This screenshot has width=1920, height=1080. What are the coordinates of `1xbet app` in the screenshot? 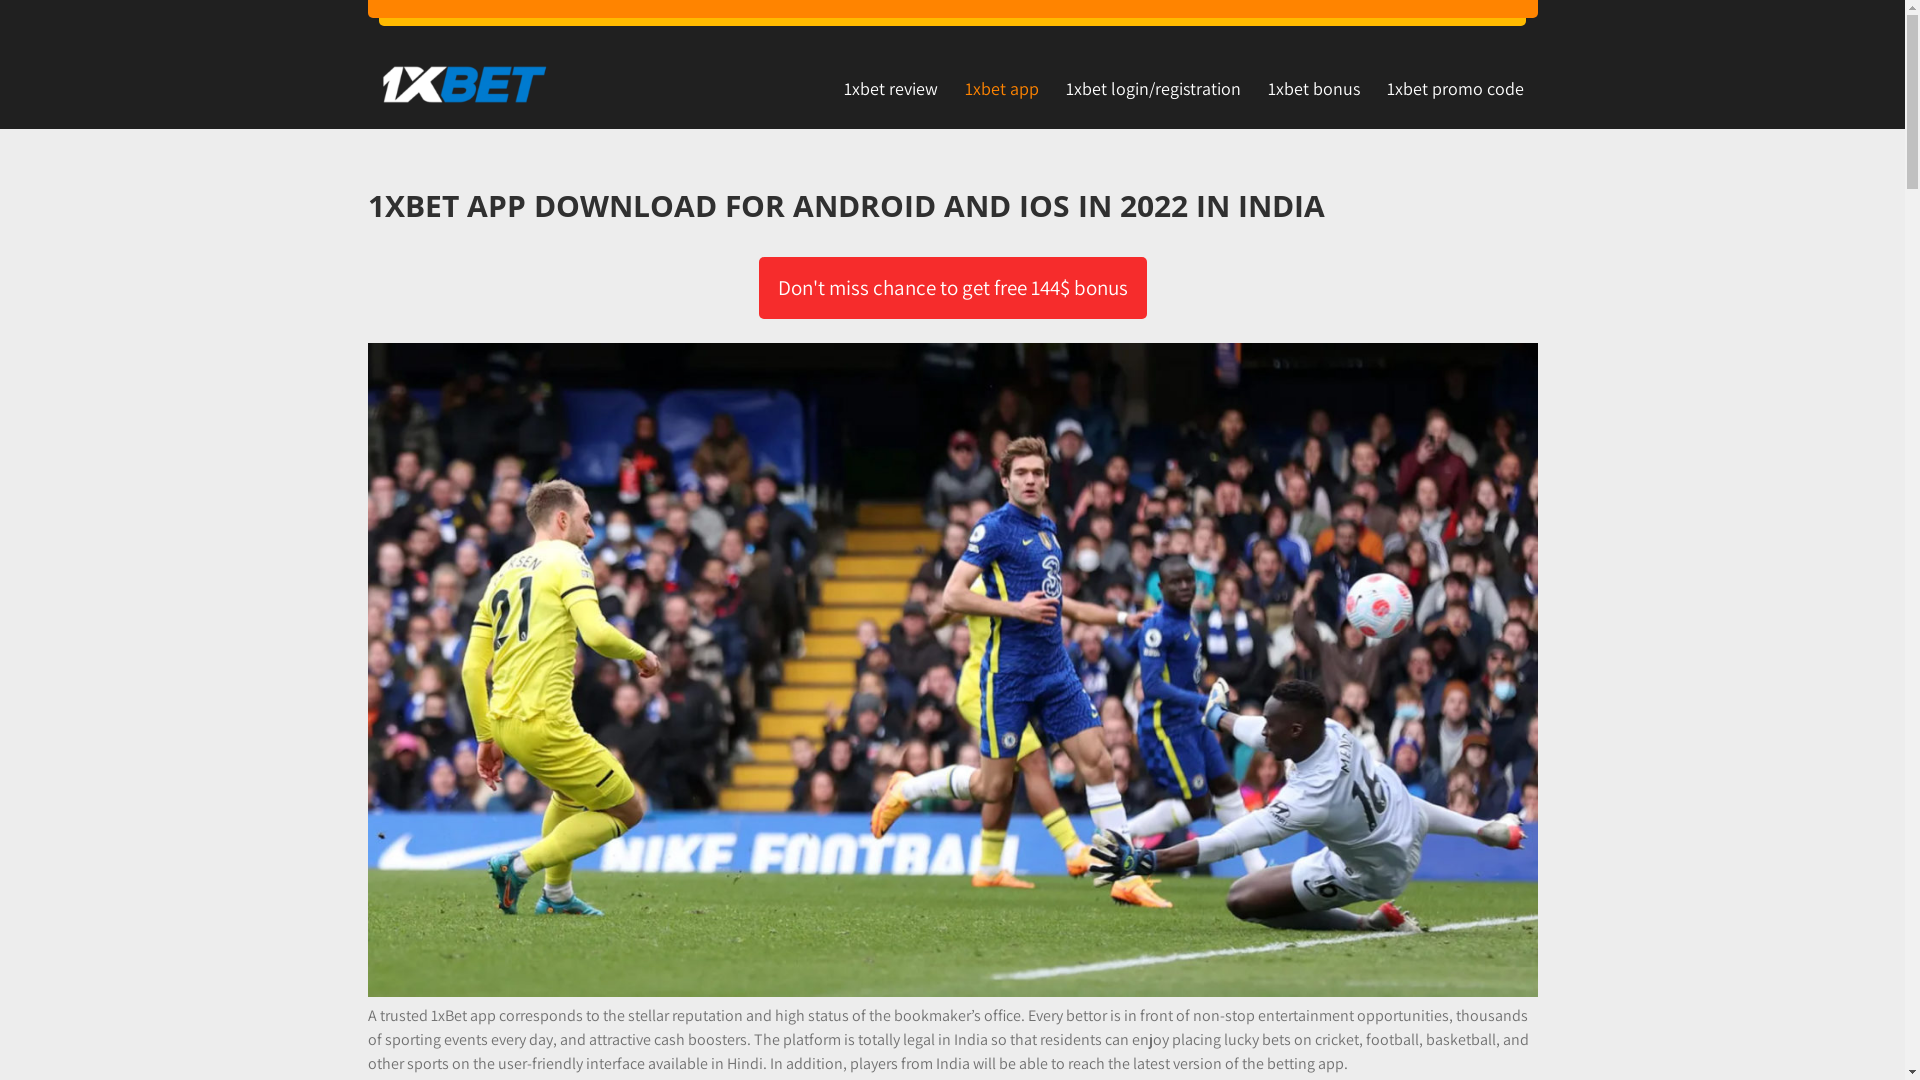 It's located at (1002, 88).